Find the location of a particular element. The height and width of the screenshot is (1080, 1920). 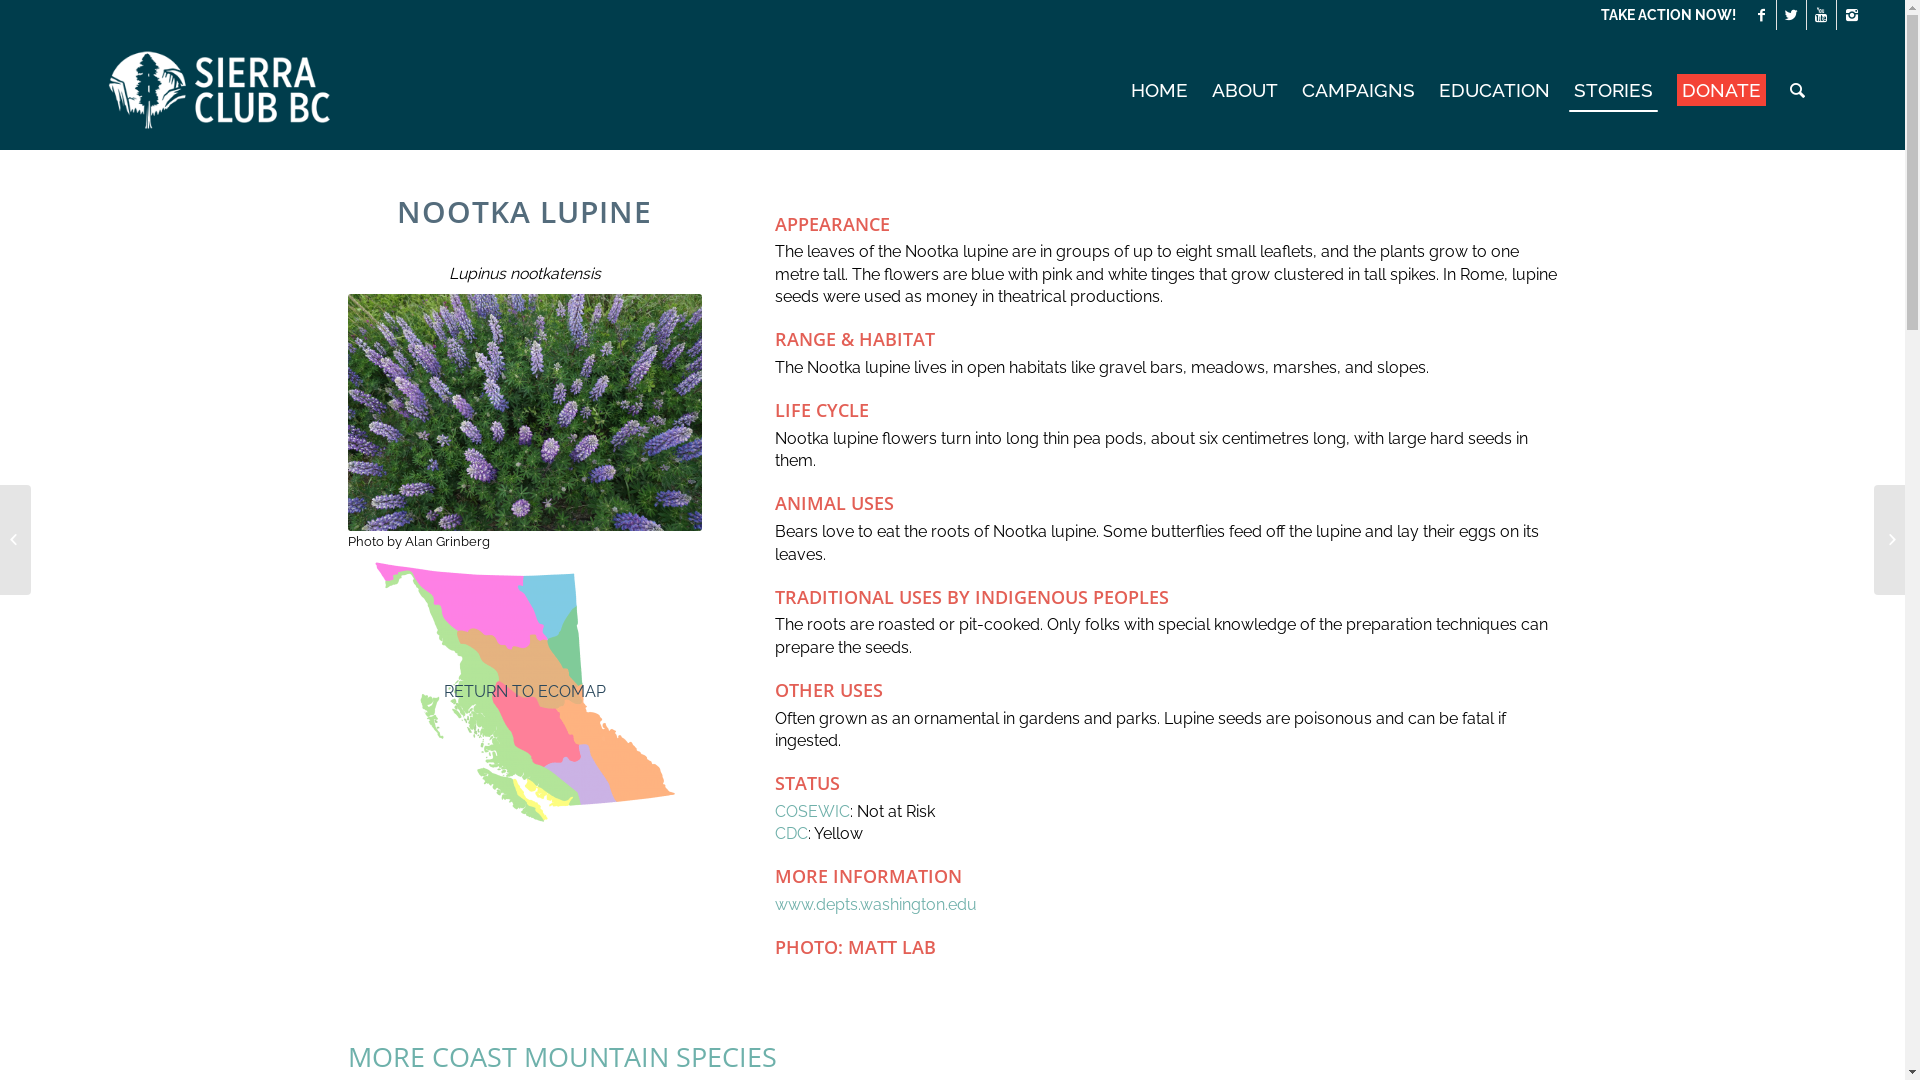

Instagram is located at coordinates (1852, 15).